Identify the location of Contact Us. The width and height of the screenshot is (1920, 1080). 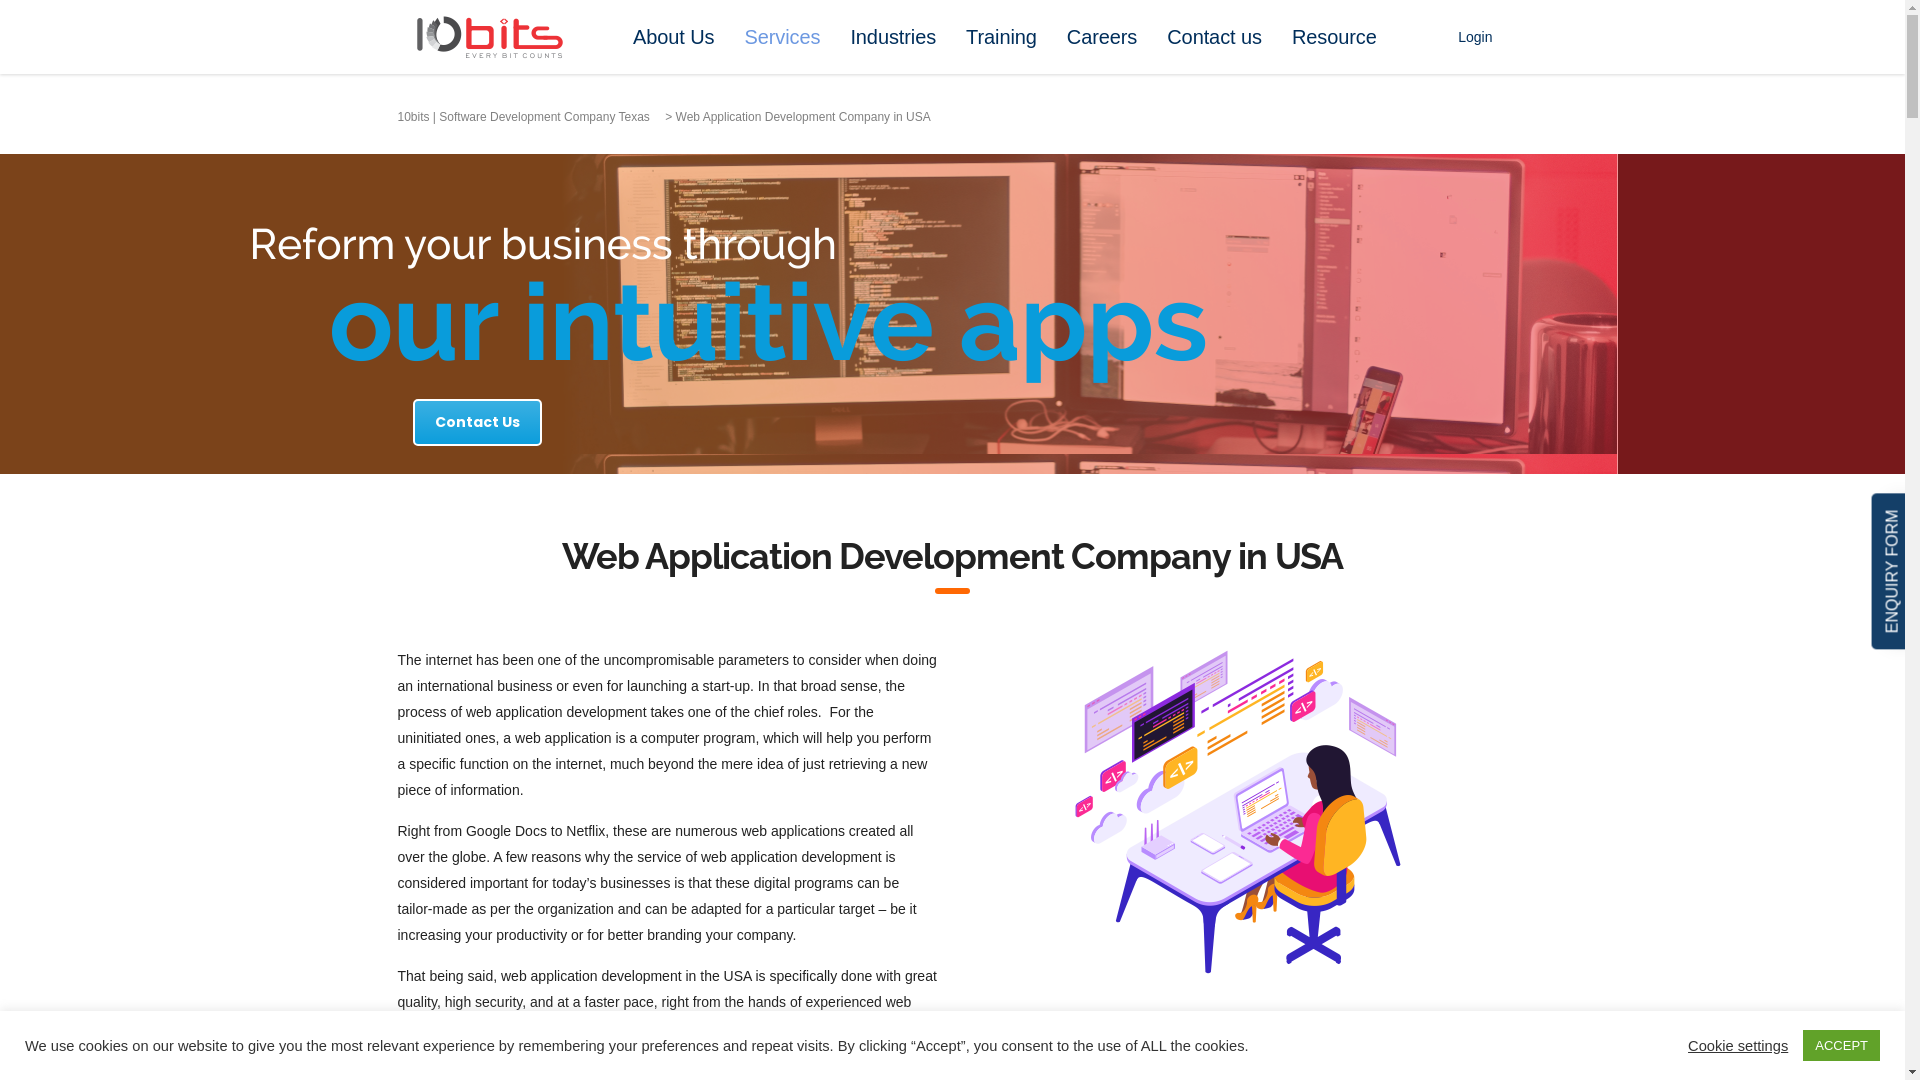
(476, 422).